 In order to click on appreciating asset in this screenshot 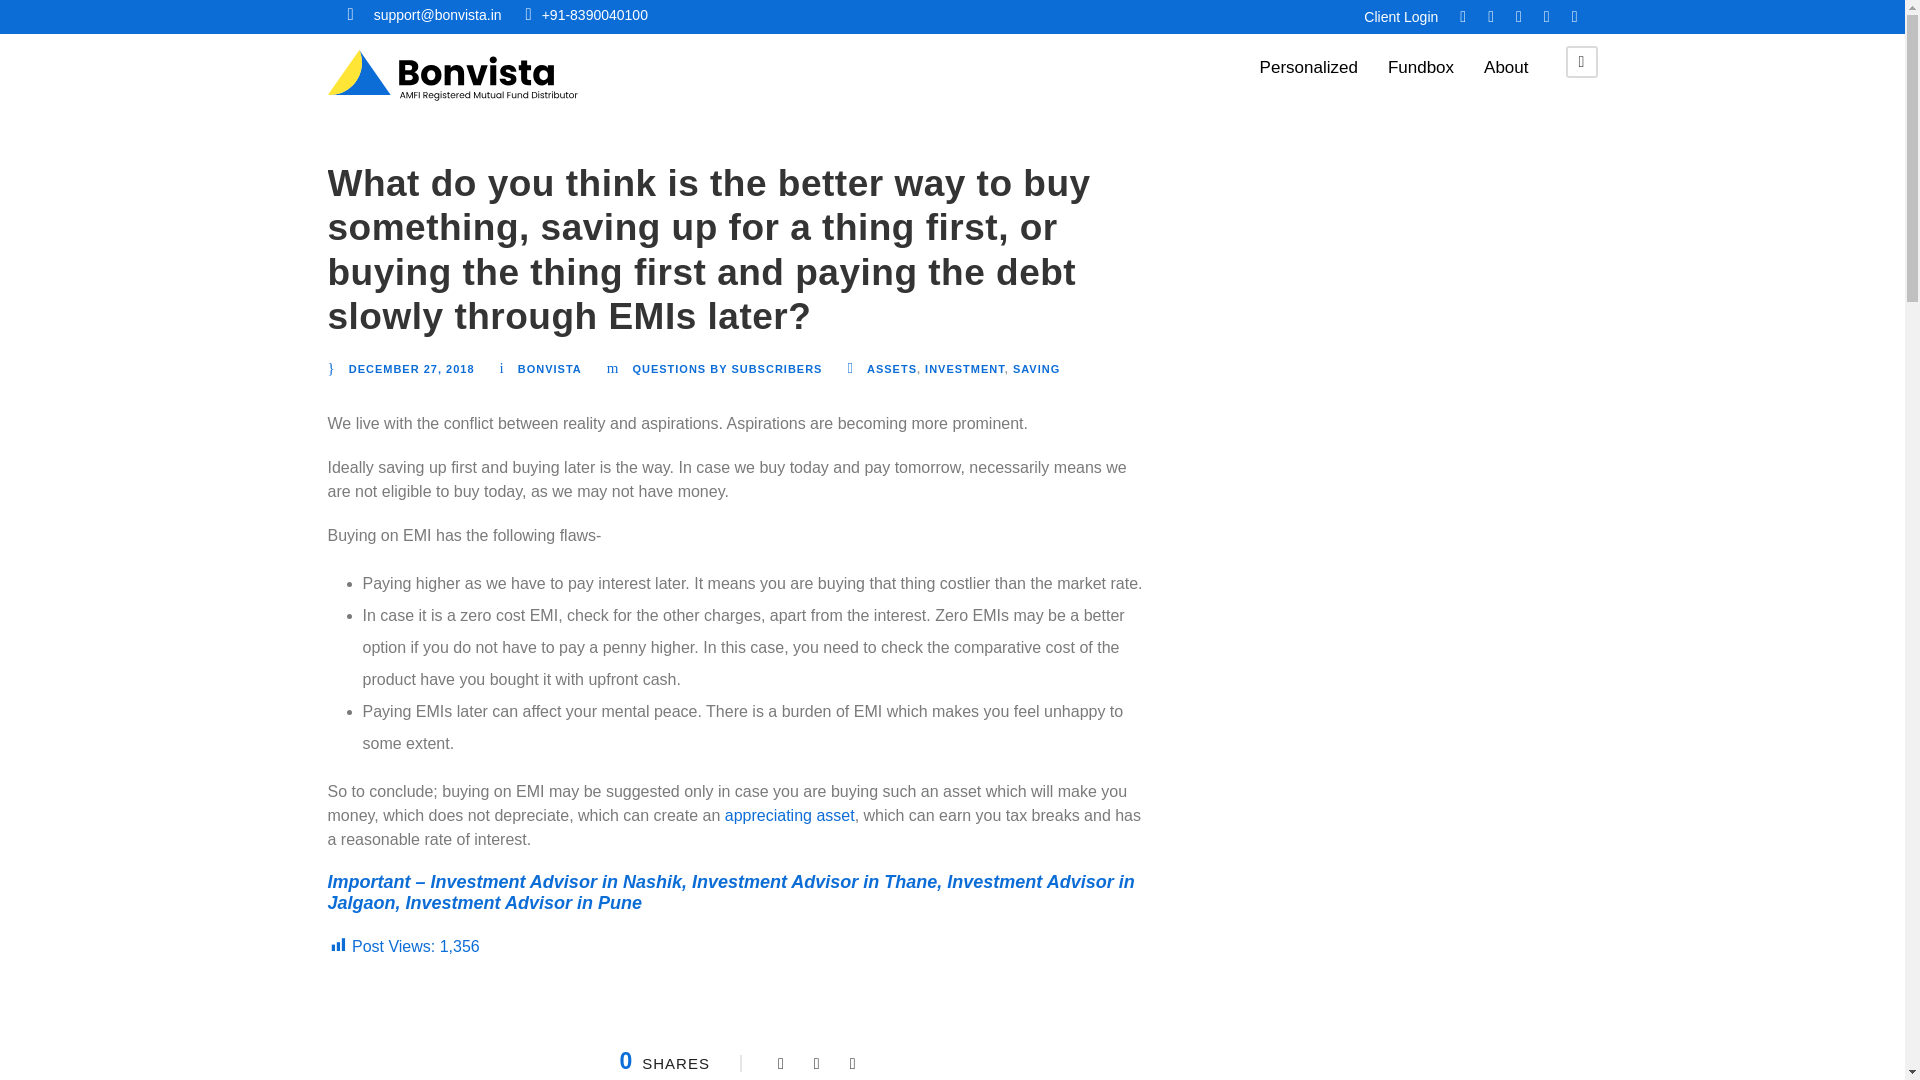, I will do `click(790, 815)`.